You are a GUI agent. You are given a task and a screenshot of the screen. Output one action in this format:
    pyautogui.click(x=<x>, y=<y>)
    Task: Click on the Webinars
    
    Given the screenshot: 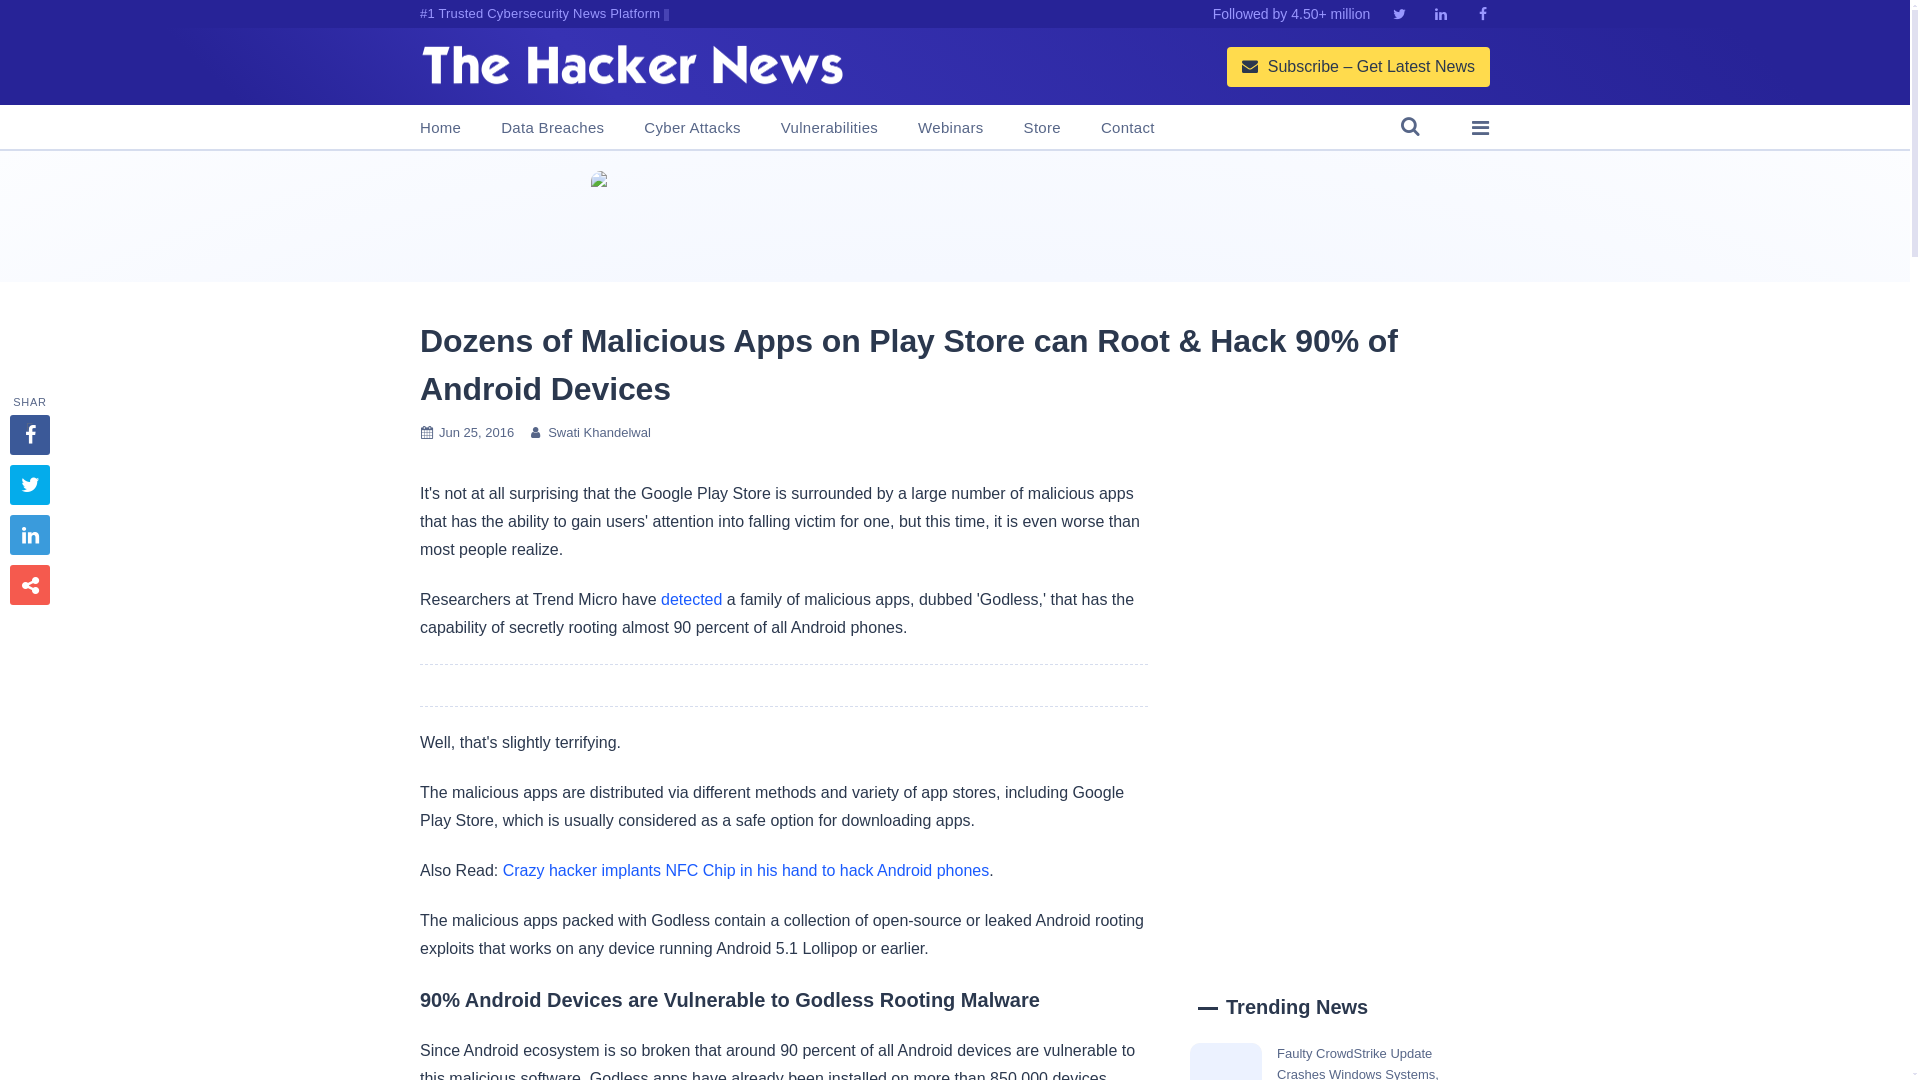 What is the action you would take?
    pyautogui.click(x=950, y=128)
    